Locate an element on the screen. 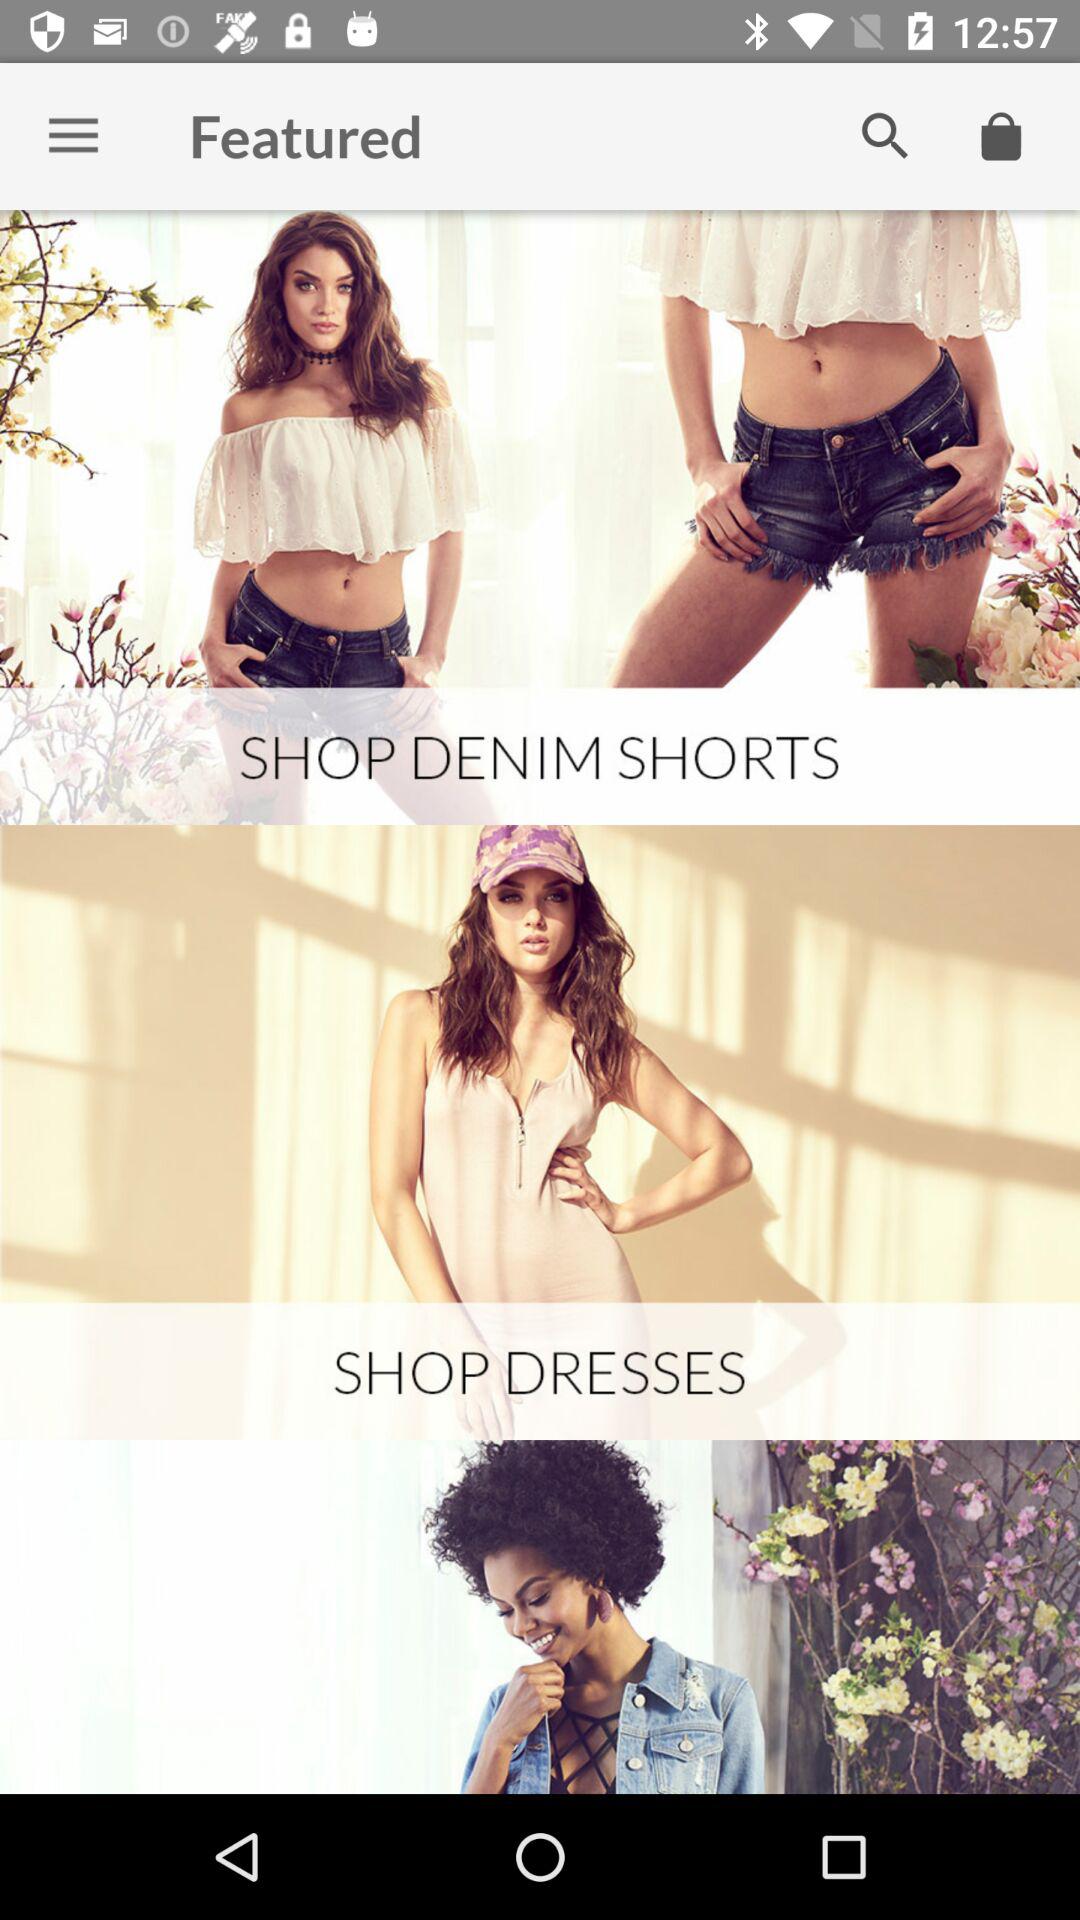 This screenshot has height=1920, width=1080. go to shop is located at coordinates (540, 518).